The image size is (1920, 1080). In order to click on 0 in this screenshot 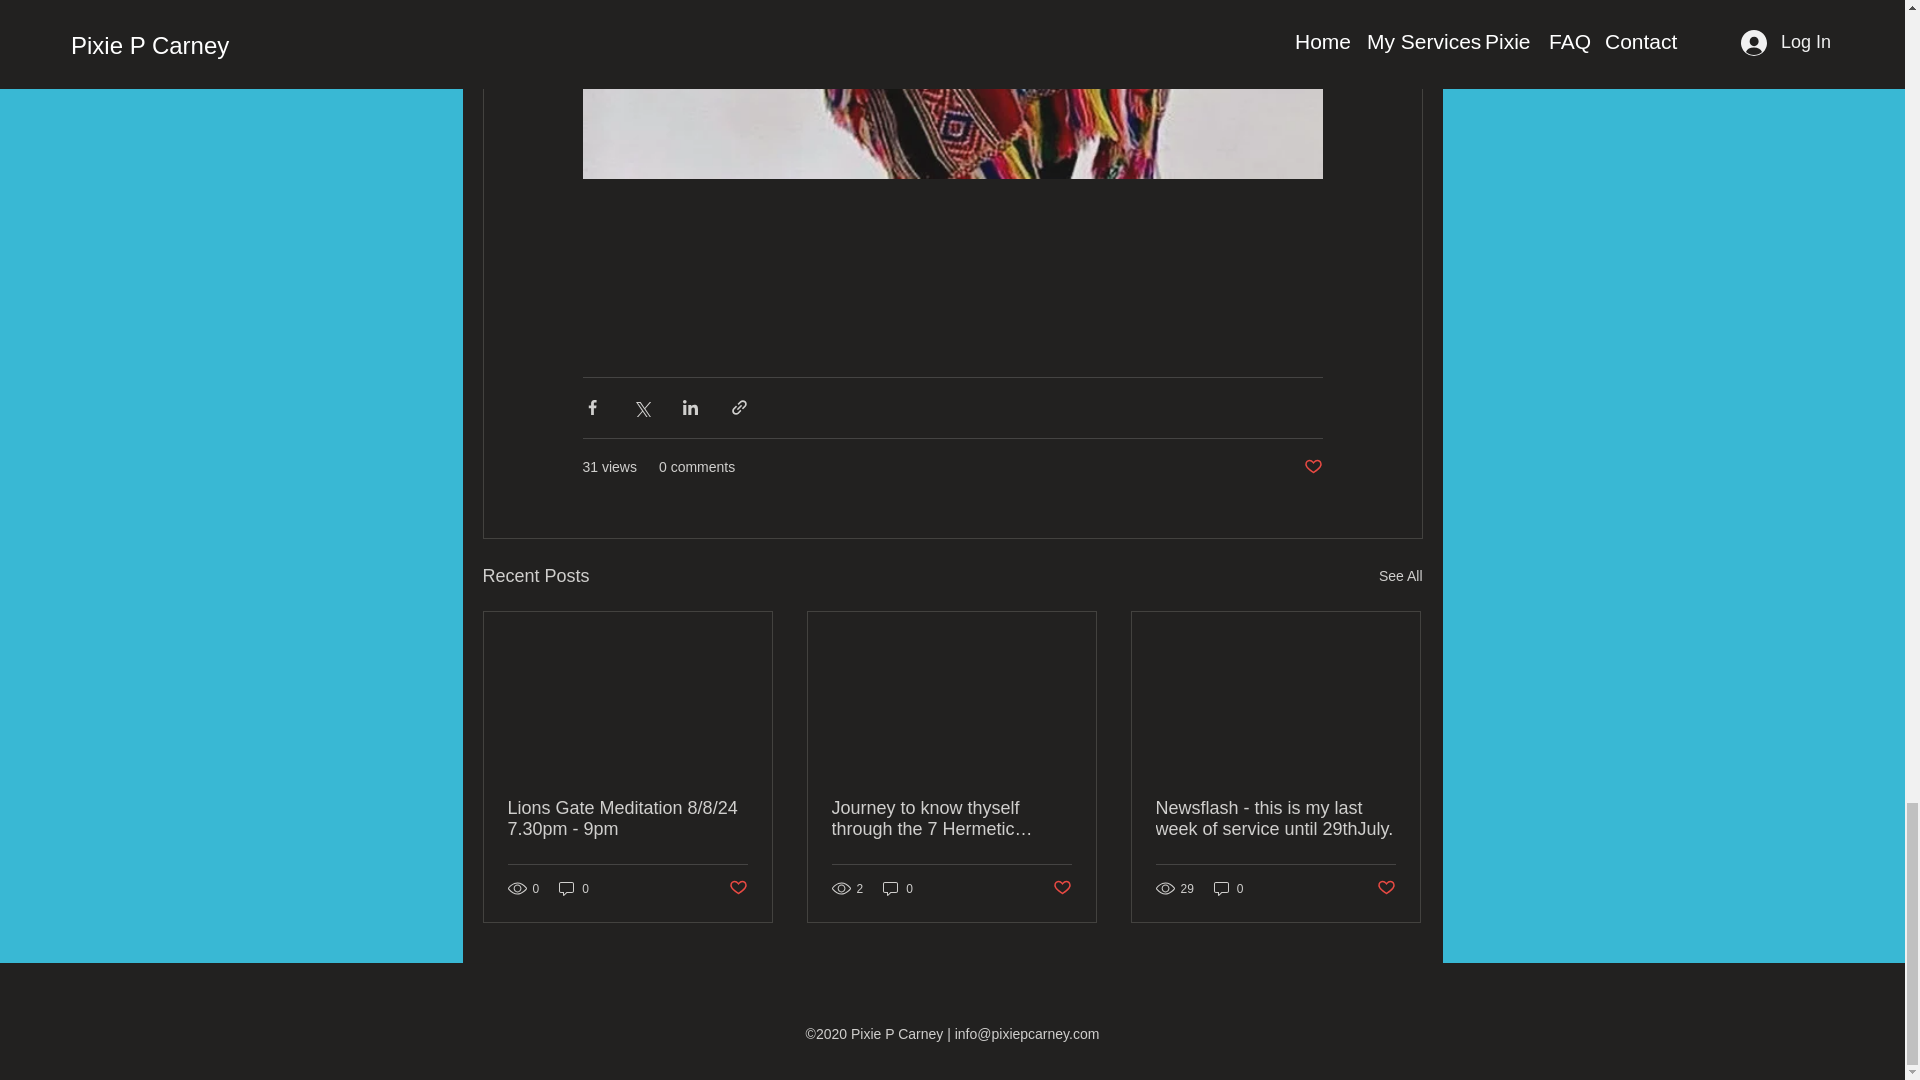, I will do `click(1228, 888)`.